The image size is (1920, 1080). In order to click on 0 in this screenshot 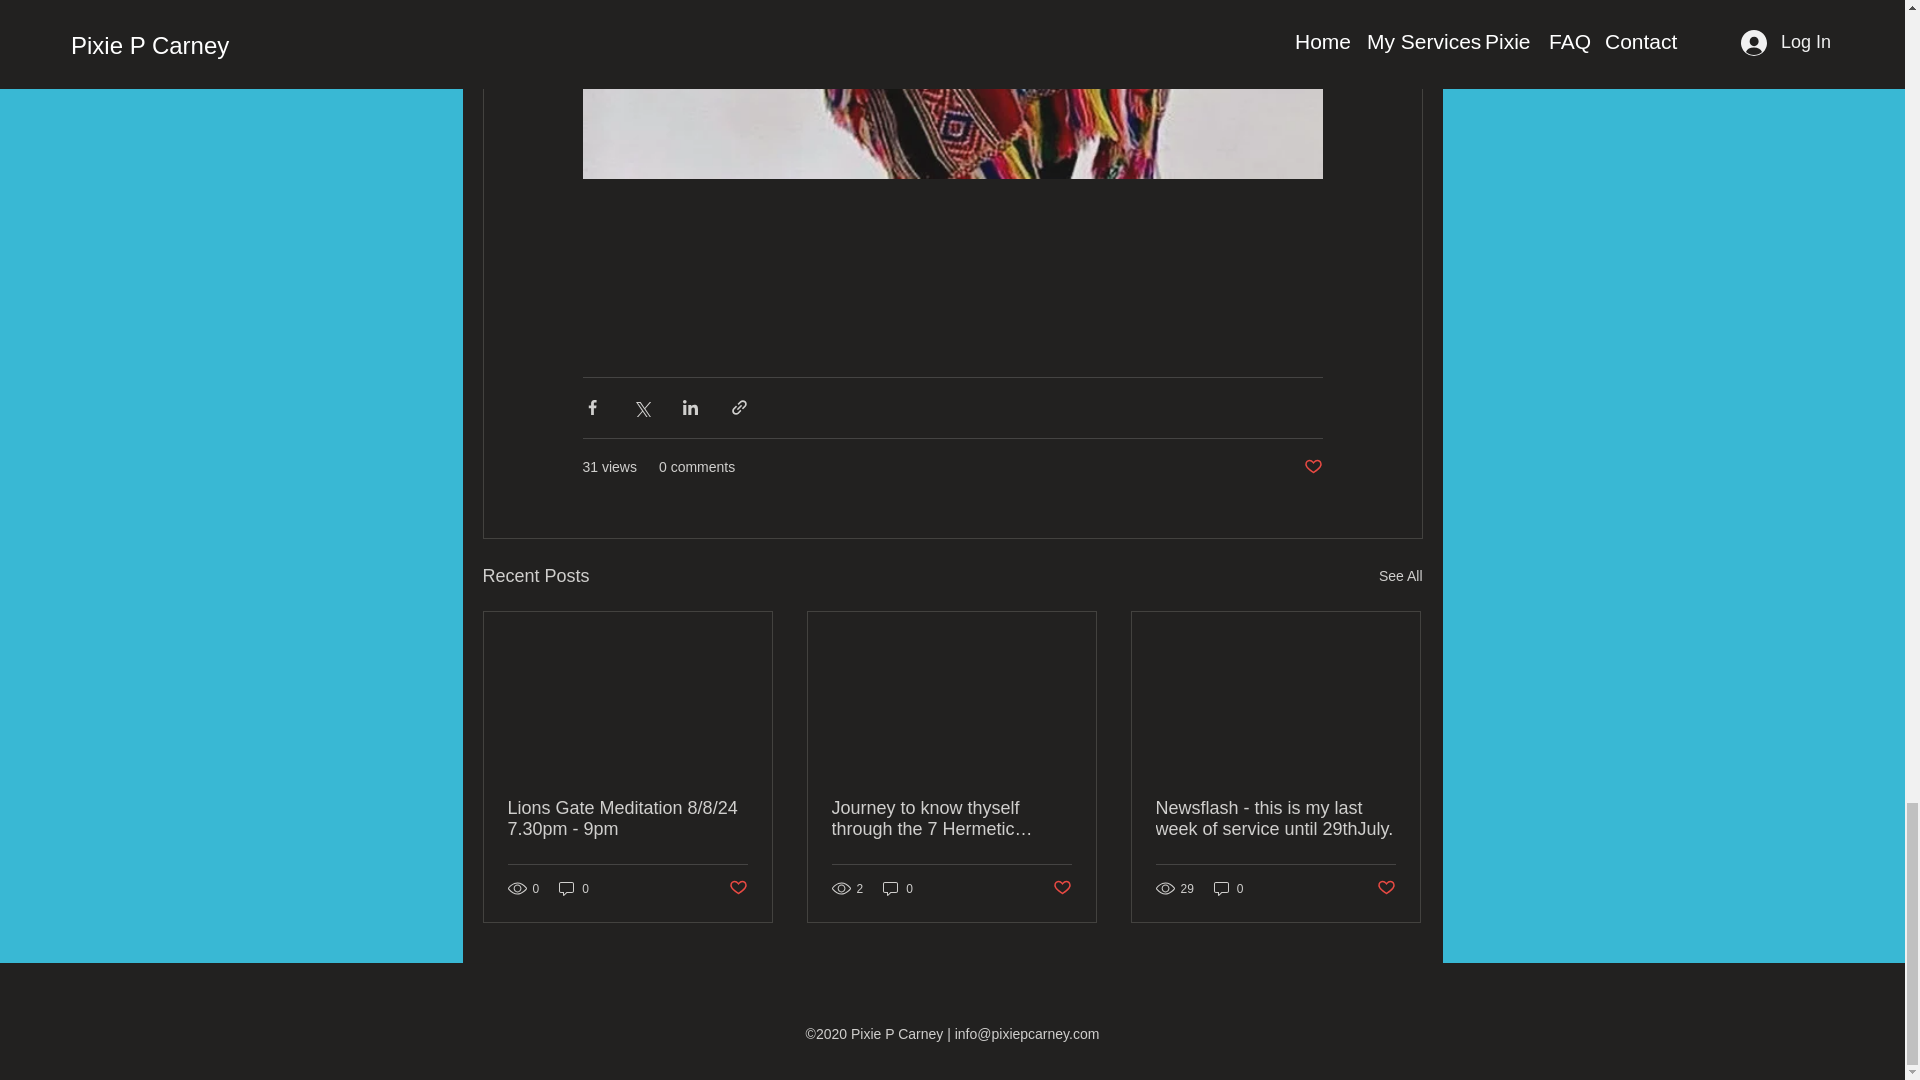, I will do `click(1228, 888)`.